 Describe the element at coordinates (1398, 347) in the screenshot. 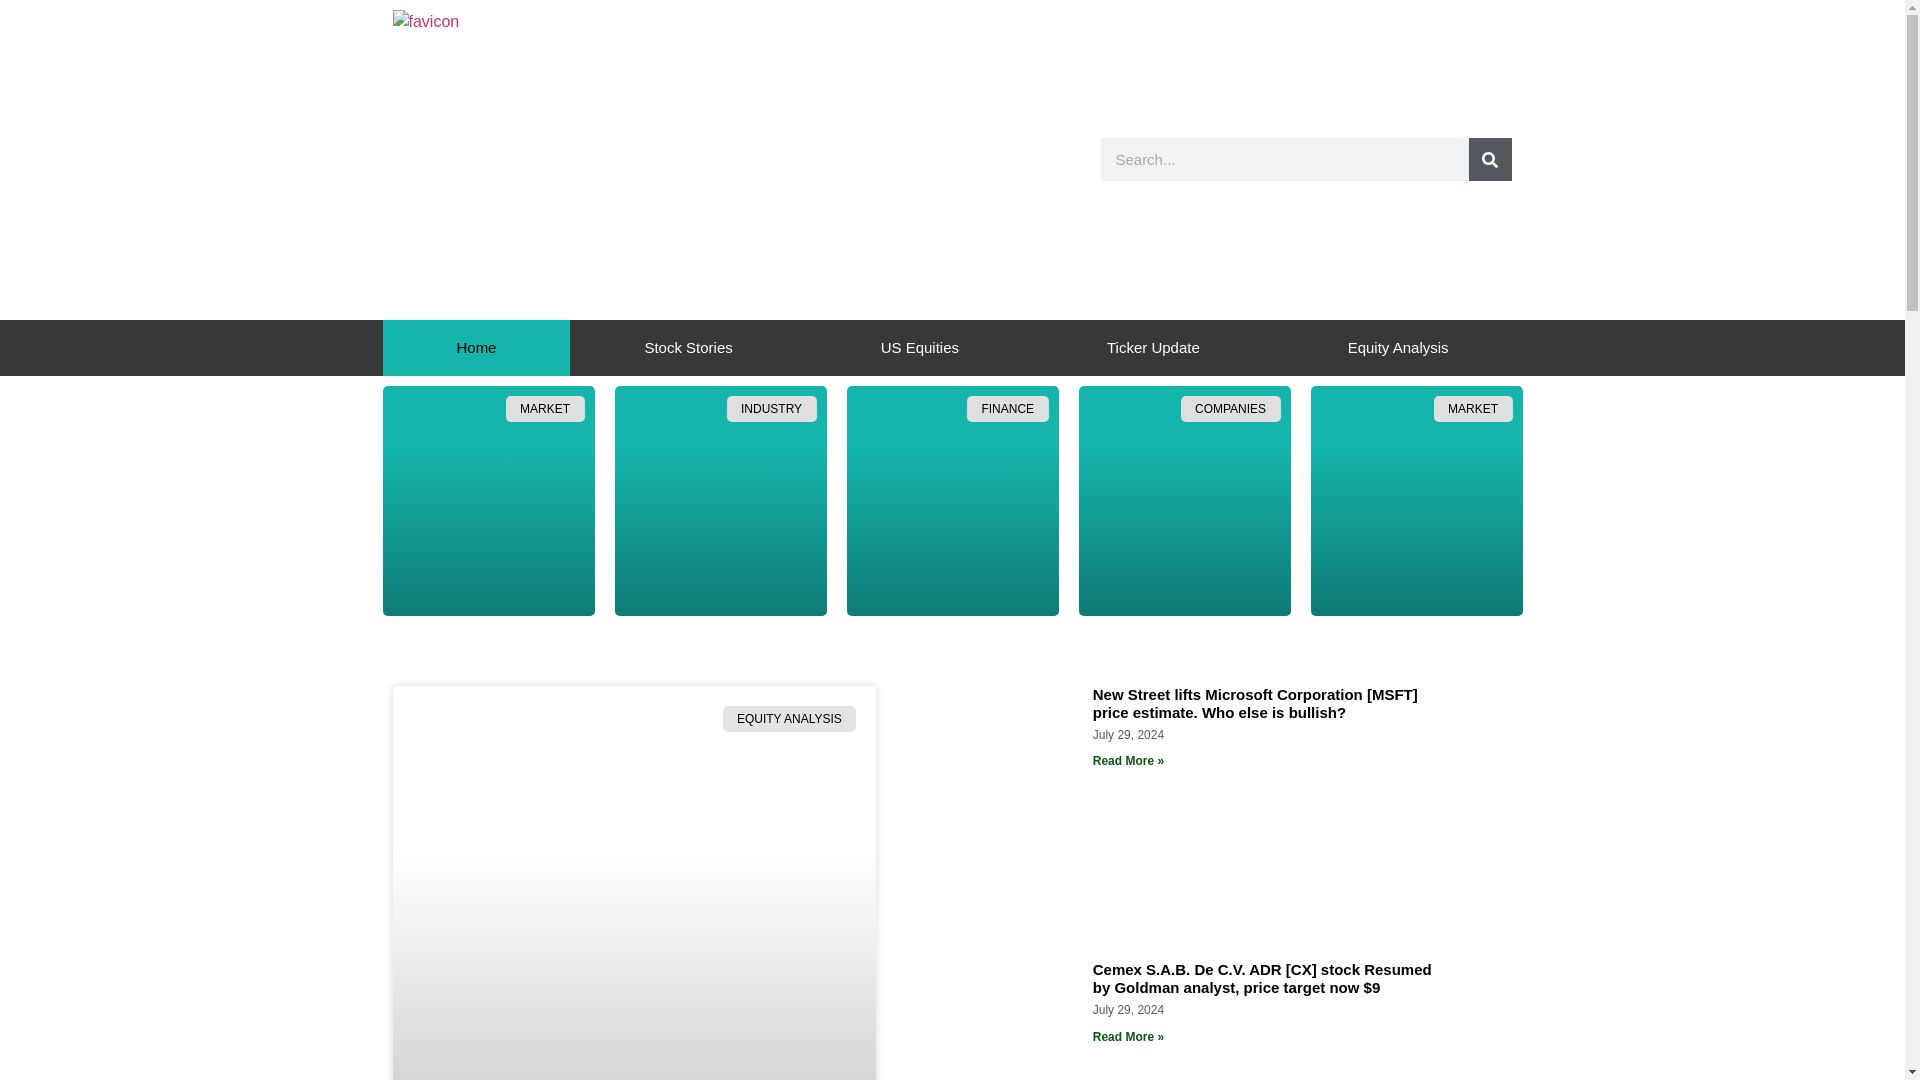

I see `Equity Analysis` at that location.